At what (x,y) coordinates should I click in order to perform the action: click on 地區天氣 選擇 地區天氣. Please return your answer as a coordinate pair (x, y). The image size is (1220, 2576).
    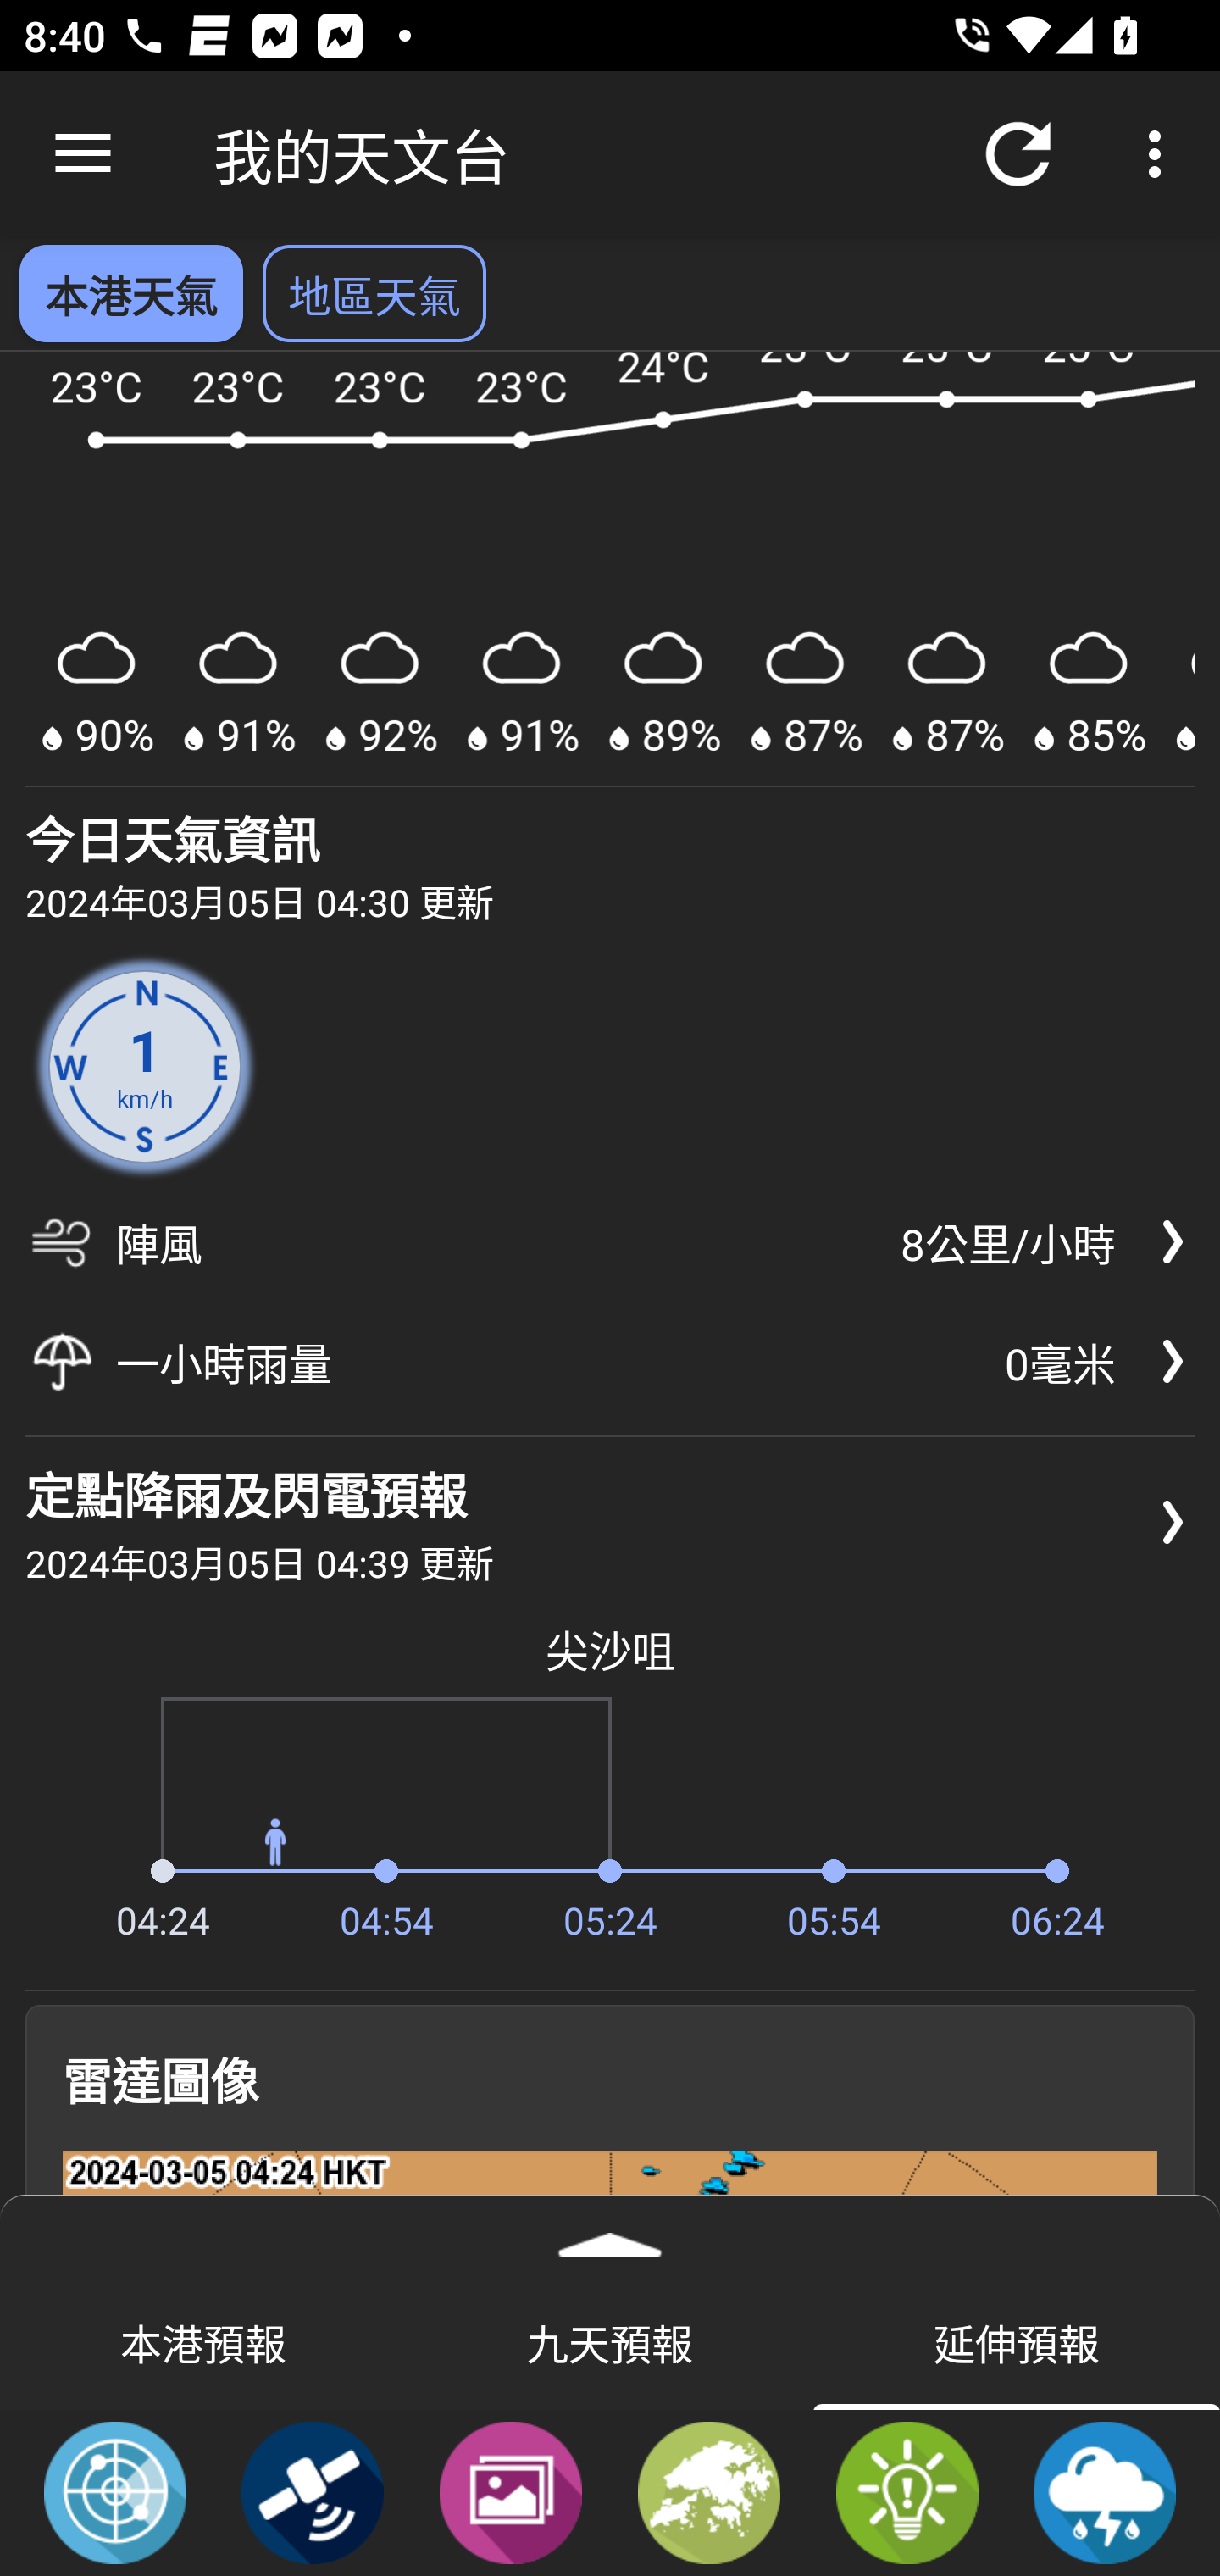
    Looking at the image, I should click on (374, 293).